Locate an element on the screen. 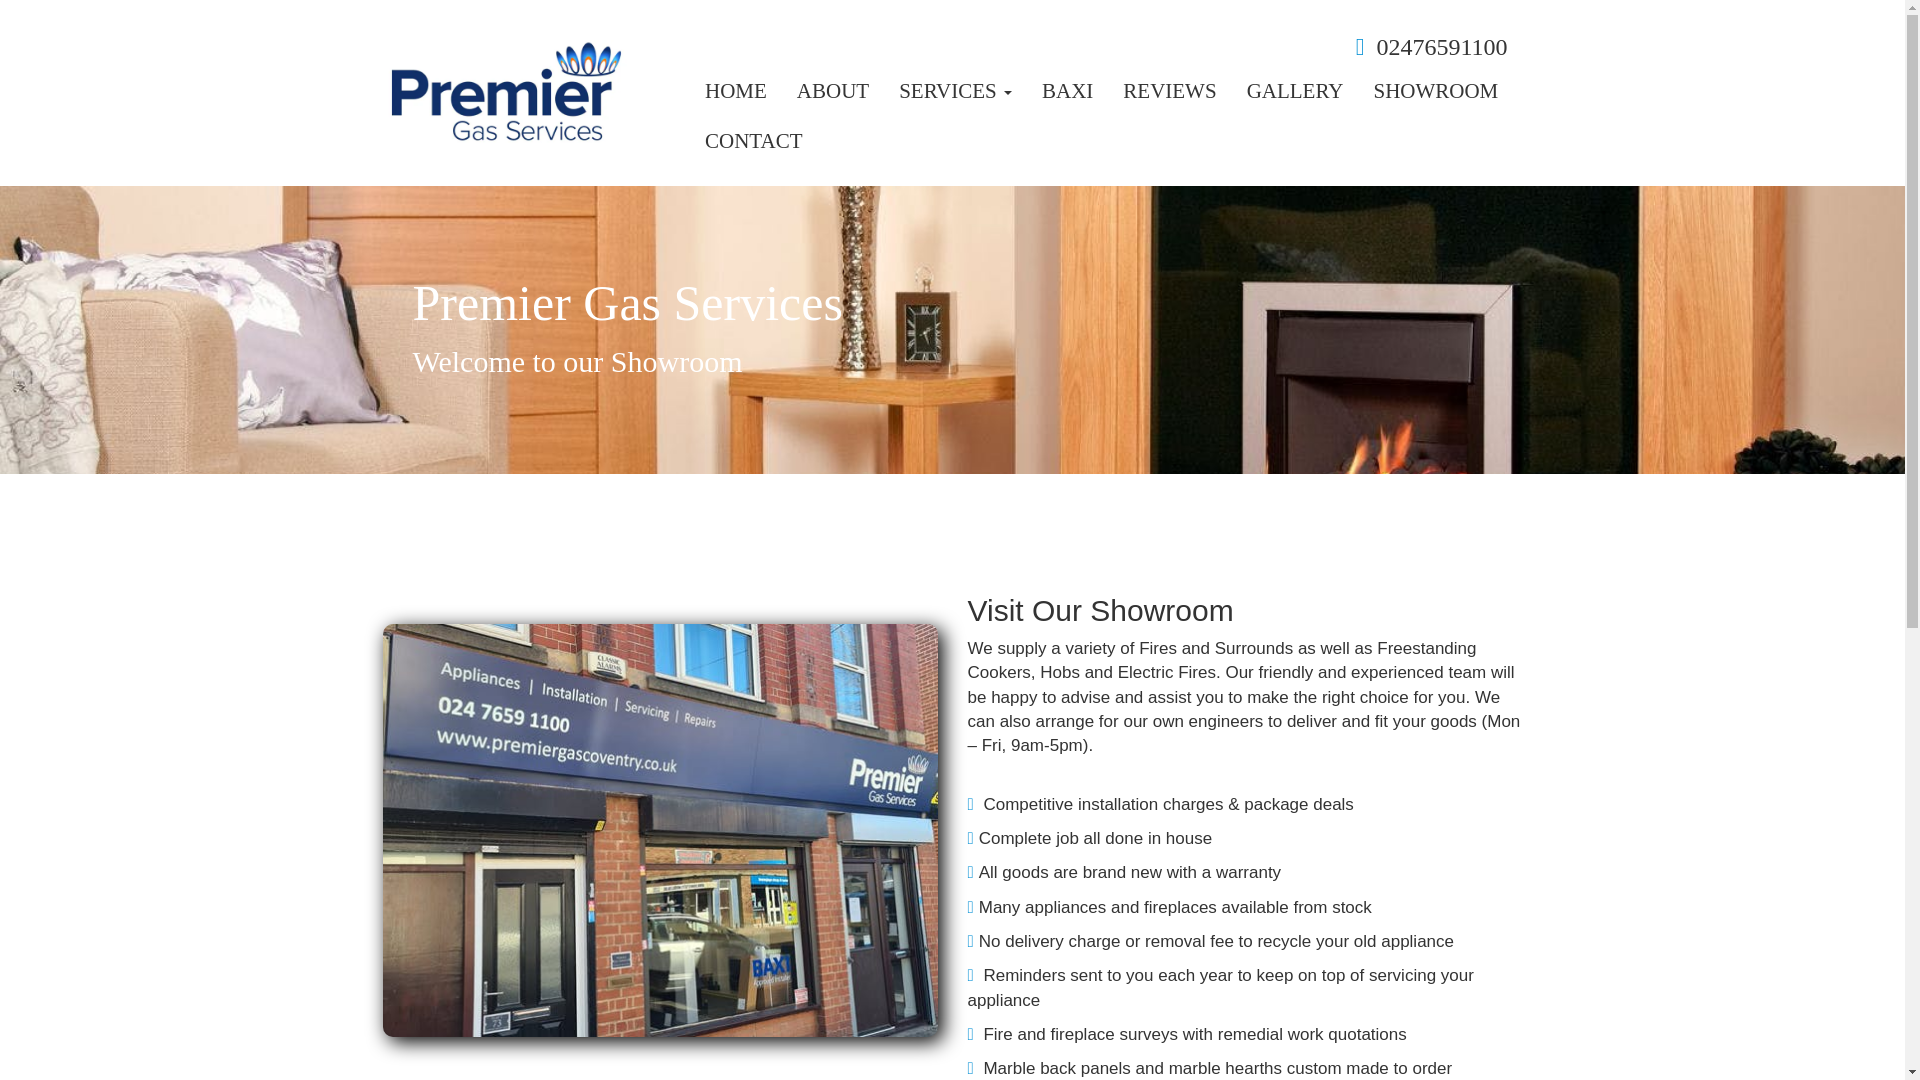  BAXI is located at coordinates (1067, 90).